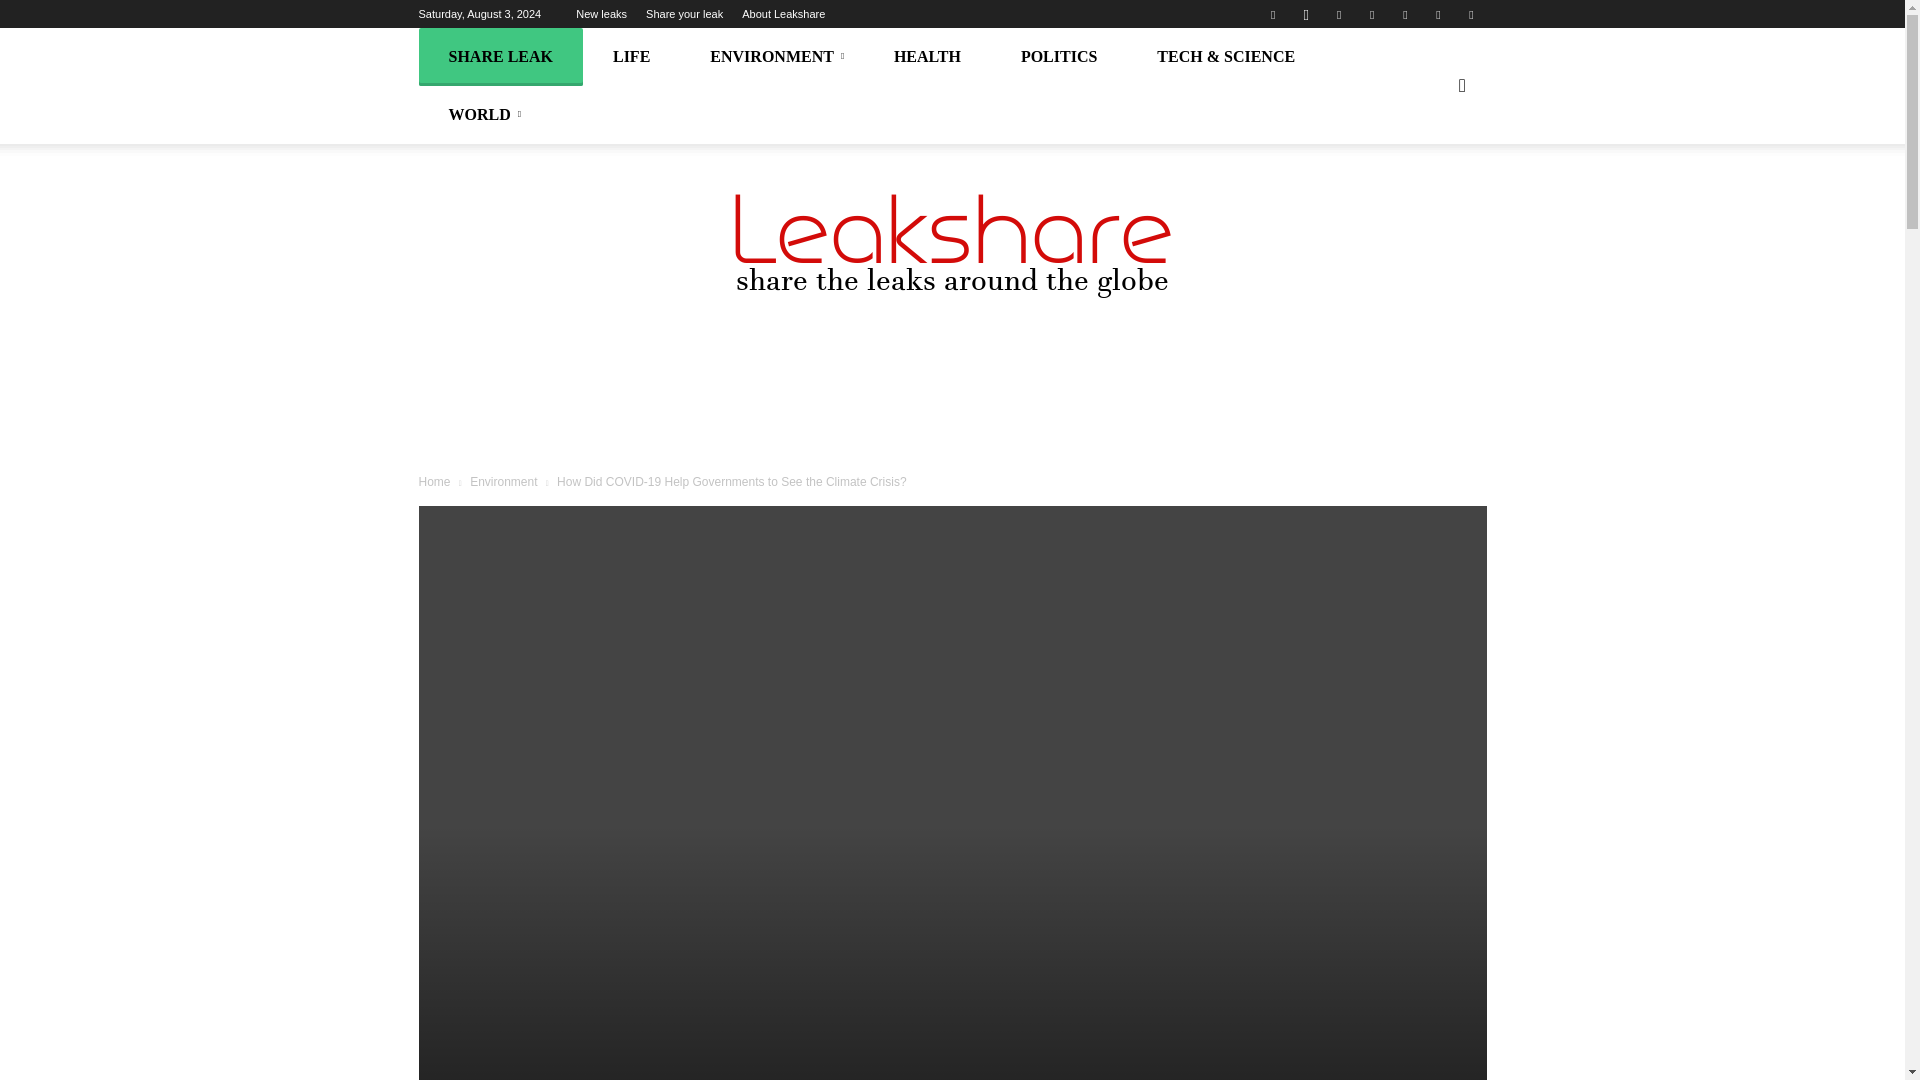 The width and height of the screenshot is (1920, 1080). I want to click on About Leakshare, so click(783, 14).